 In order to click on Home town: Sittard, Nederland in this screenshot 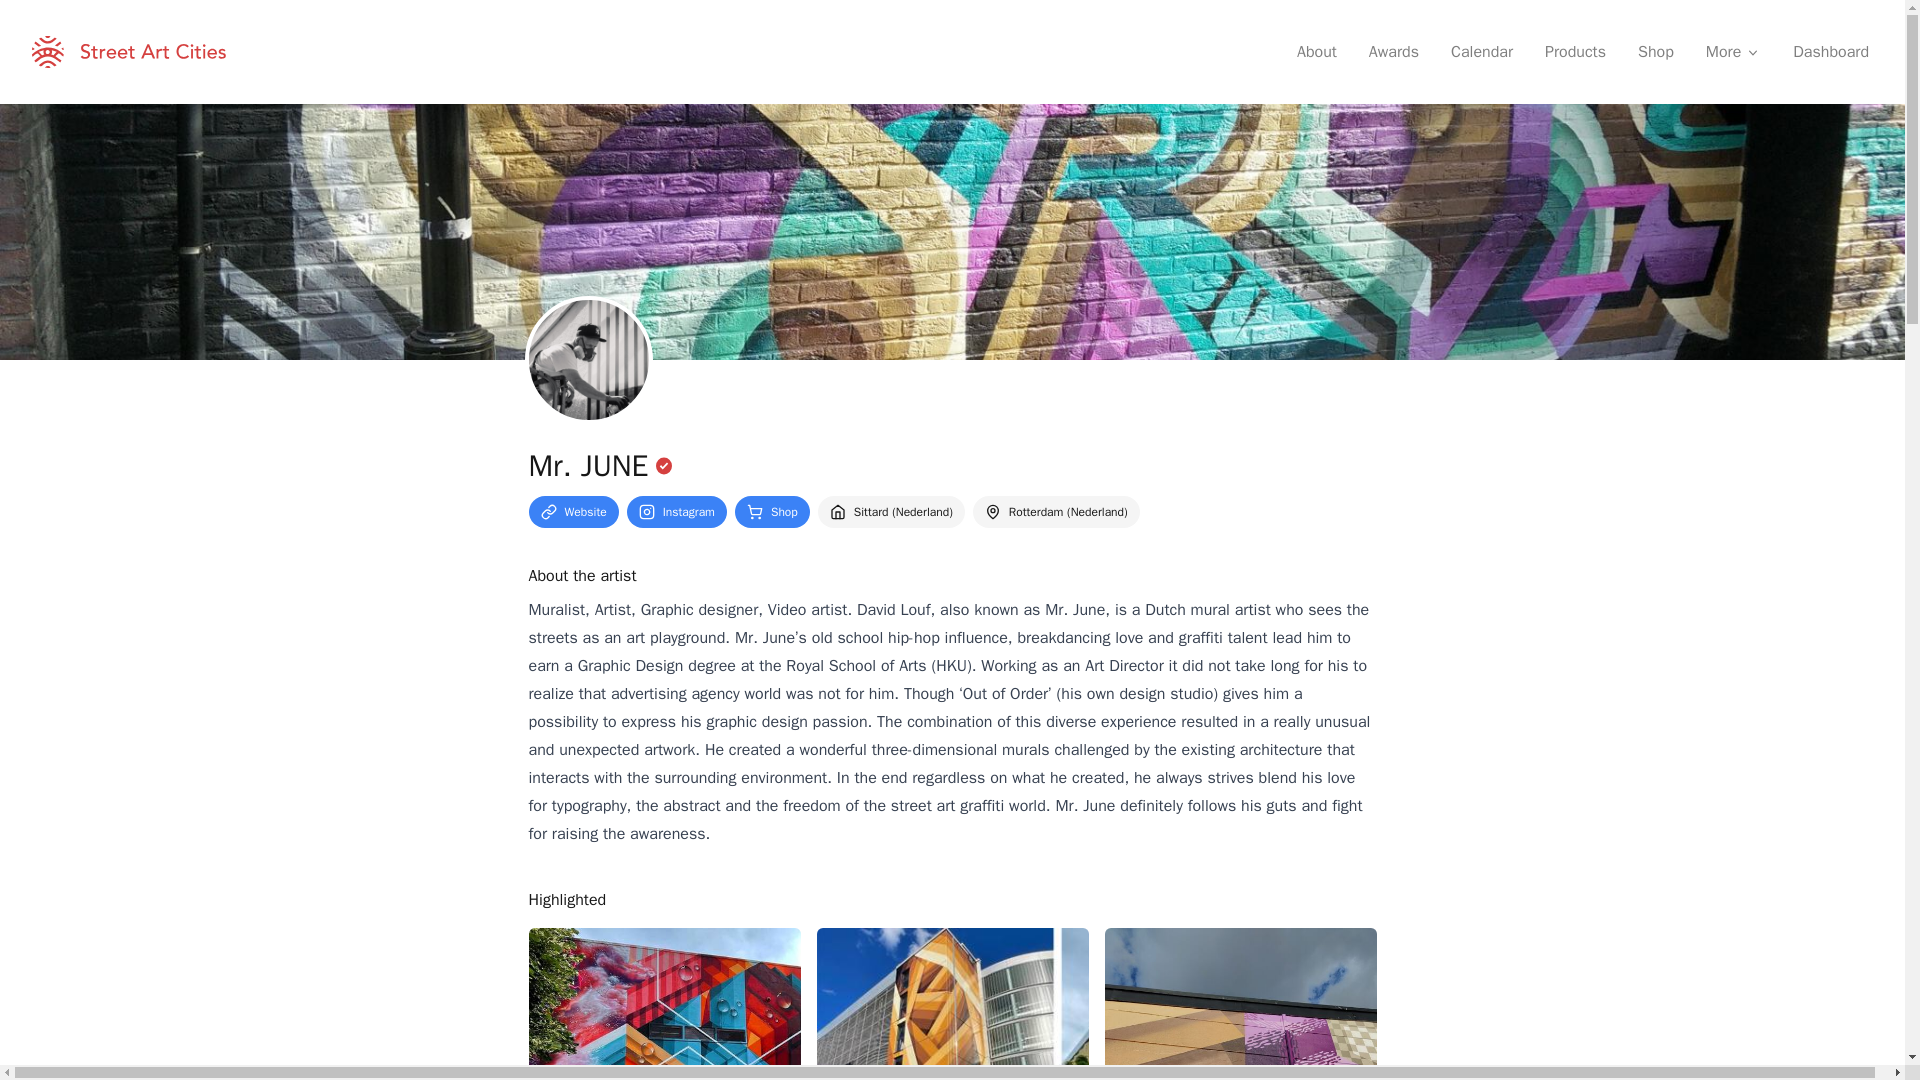, I will do `click(891, 512)`.